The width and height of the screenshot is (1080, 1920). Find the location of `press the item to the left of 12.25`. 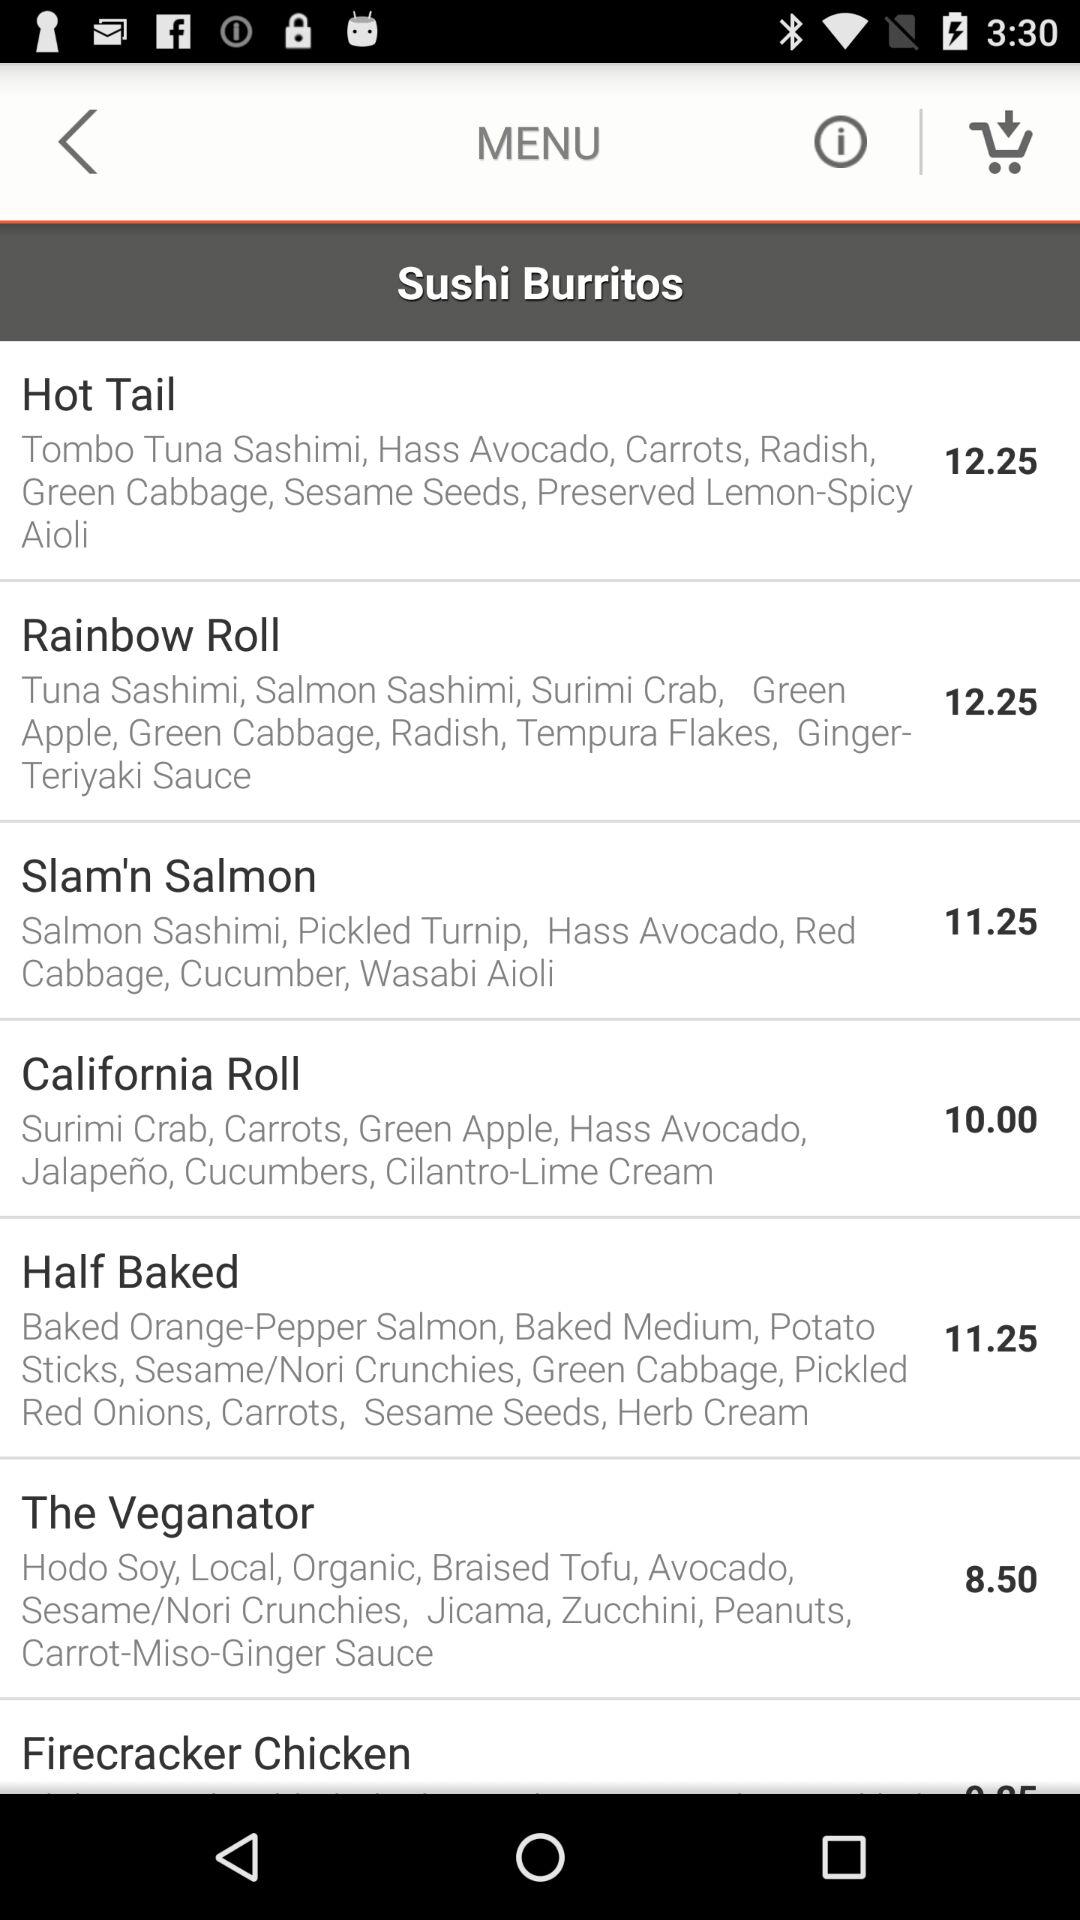

press the item to the left of 12.25 is located at coordinates (472, 490).